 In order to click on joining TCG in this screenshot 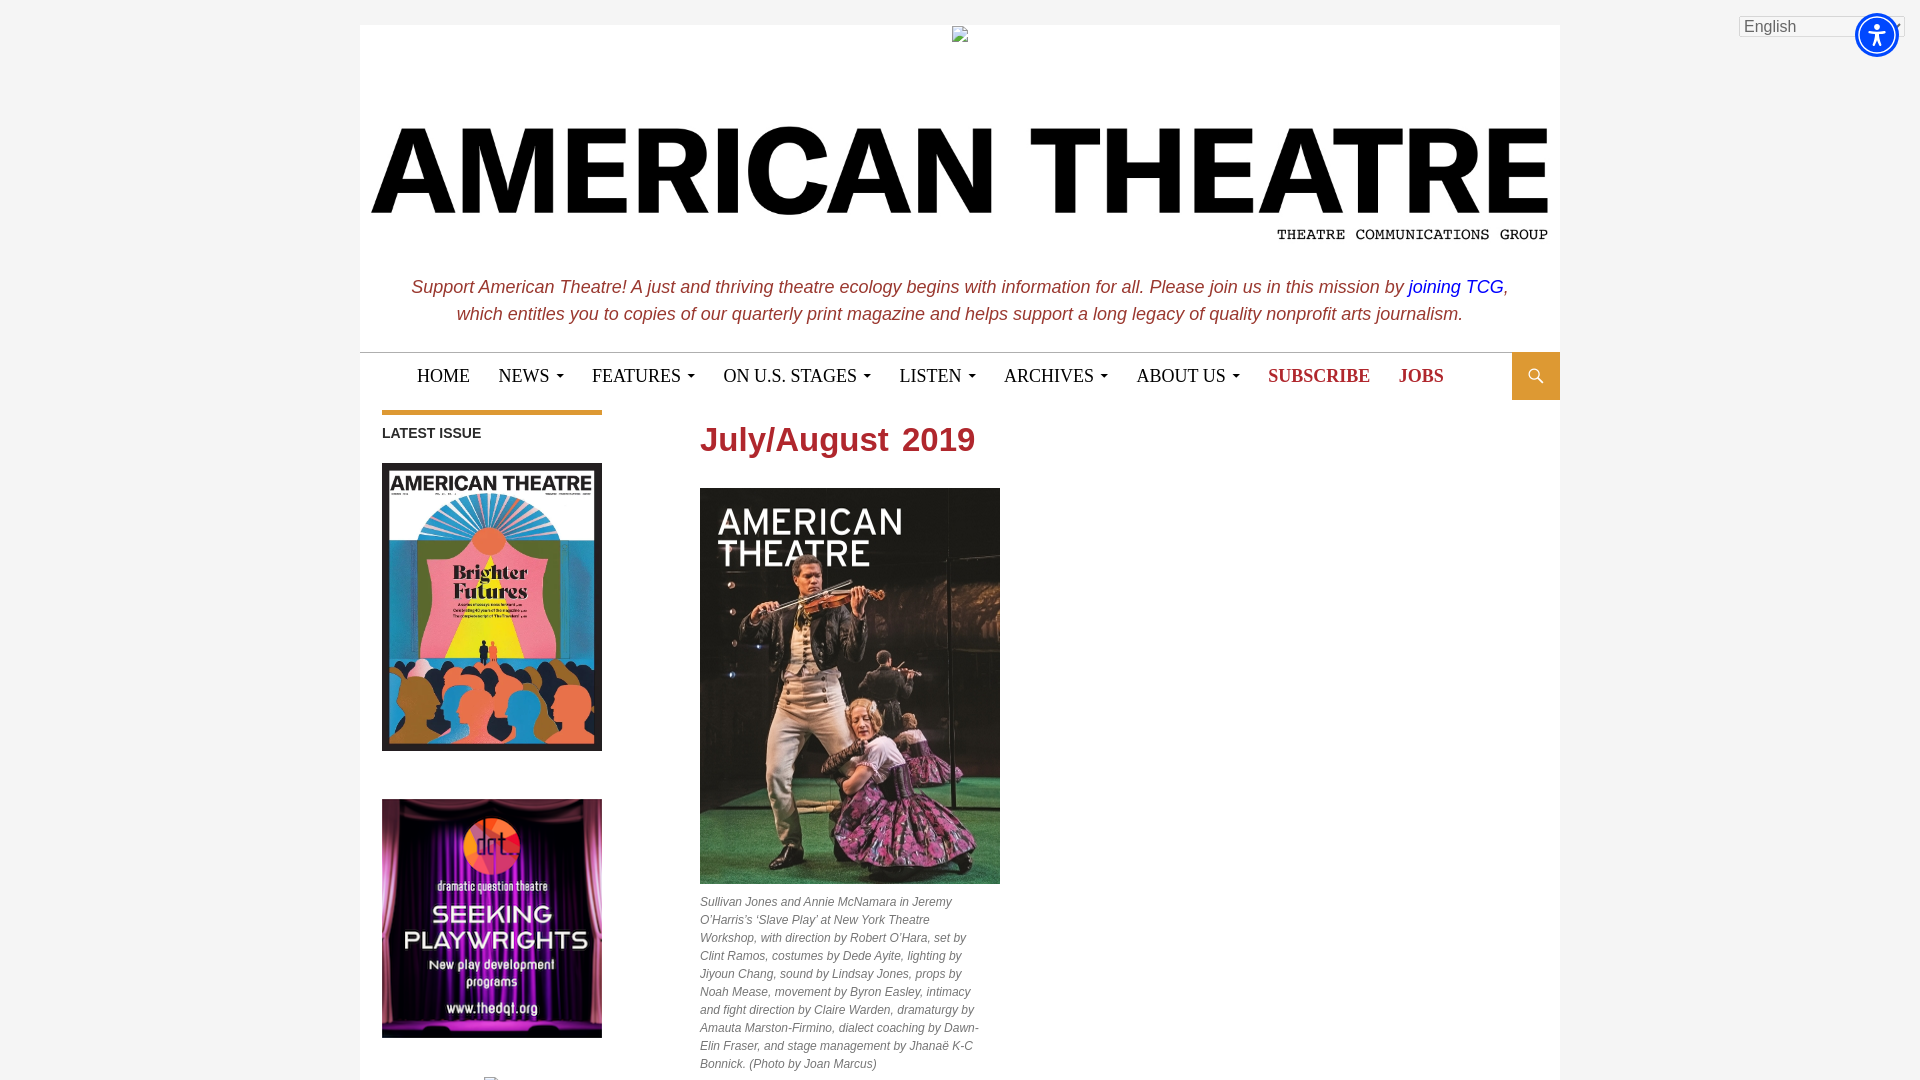, I will do `click(1456, 286)`.